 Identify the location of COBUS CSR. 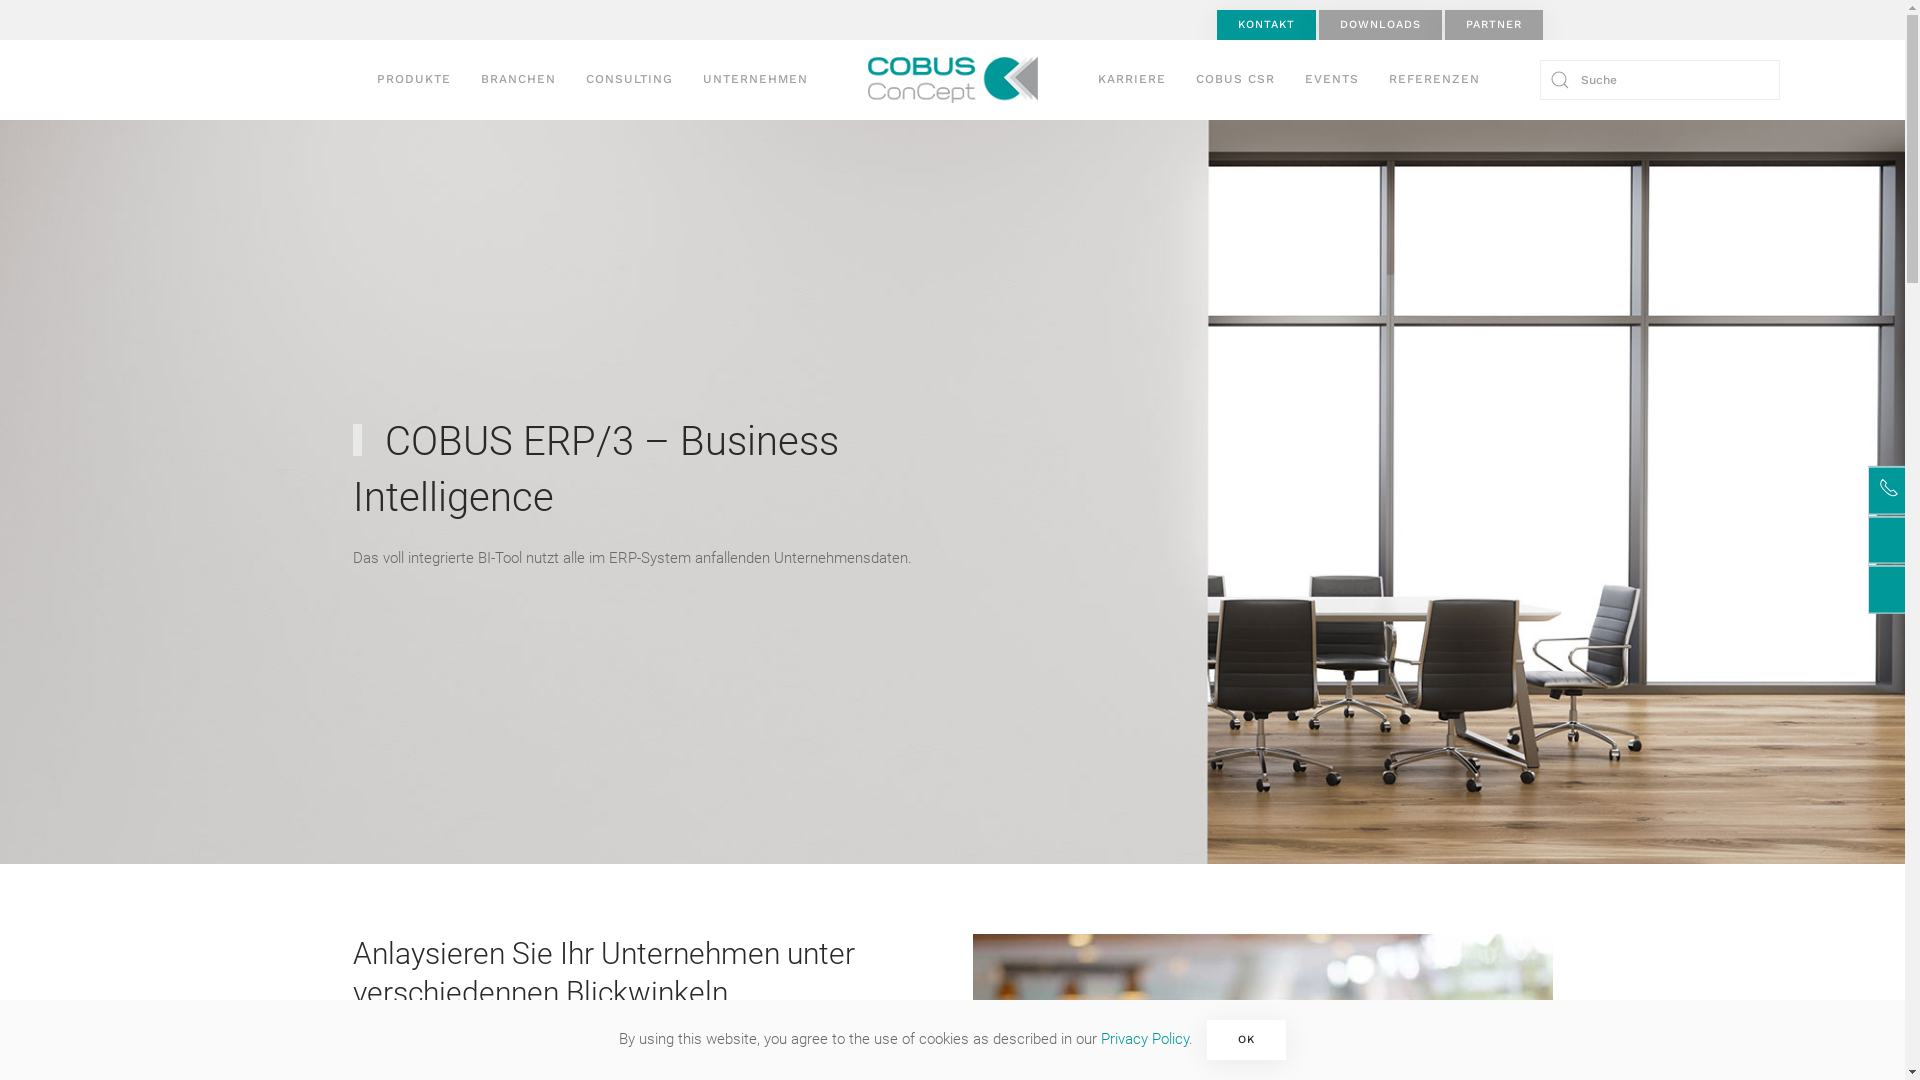
(1234, 80).